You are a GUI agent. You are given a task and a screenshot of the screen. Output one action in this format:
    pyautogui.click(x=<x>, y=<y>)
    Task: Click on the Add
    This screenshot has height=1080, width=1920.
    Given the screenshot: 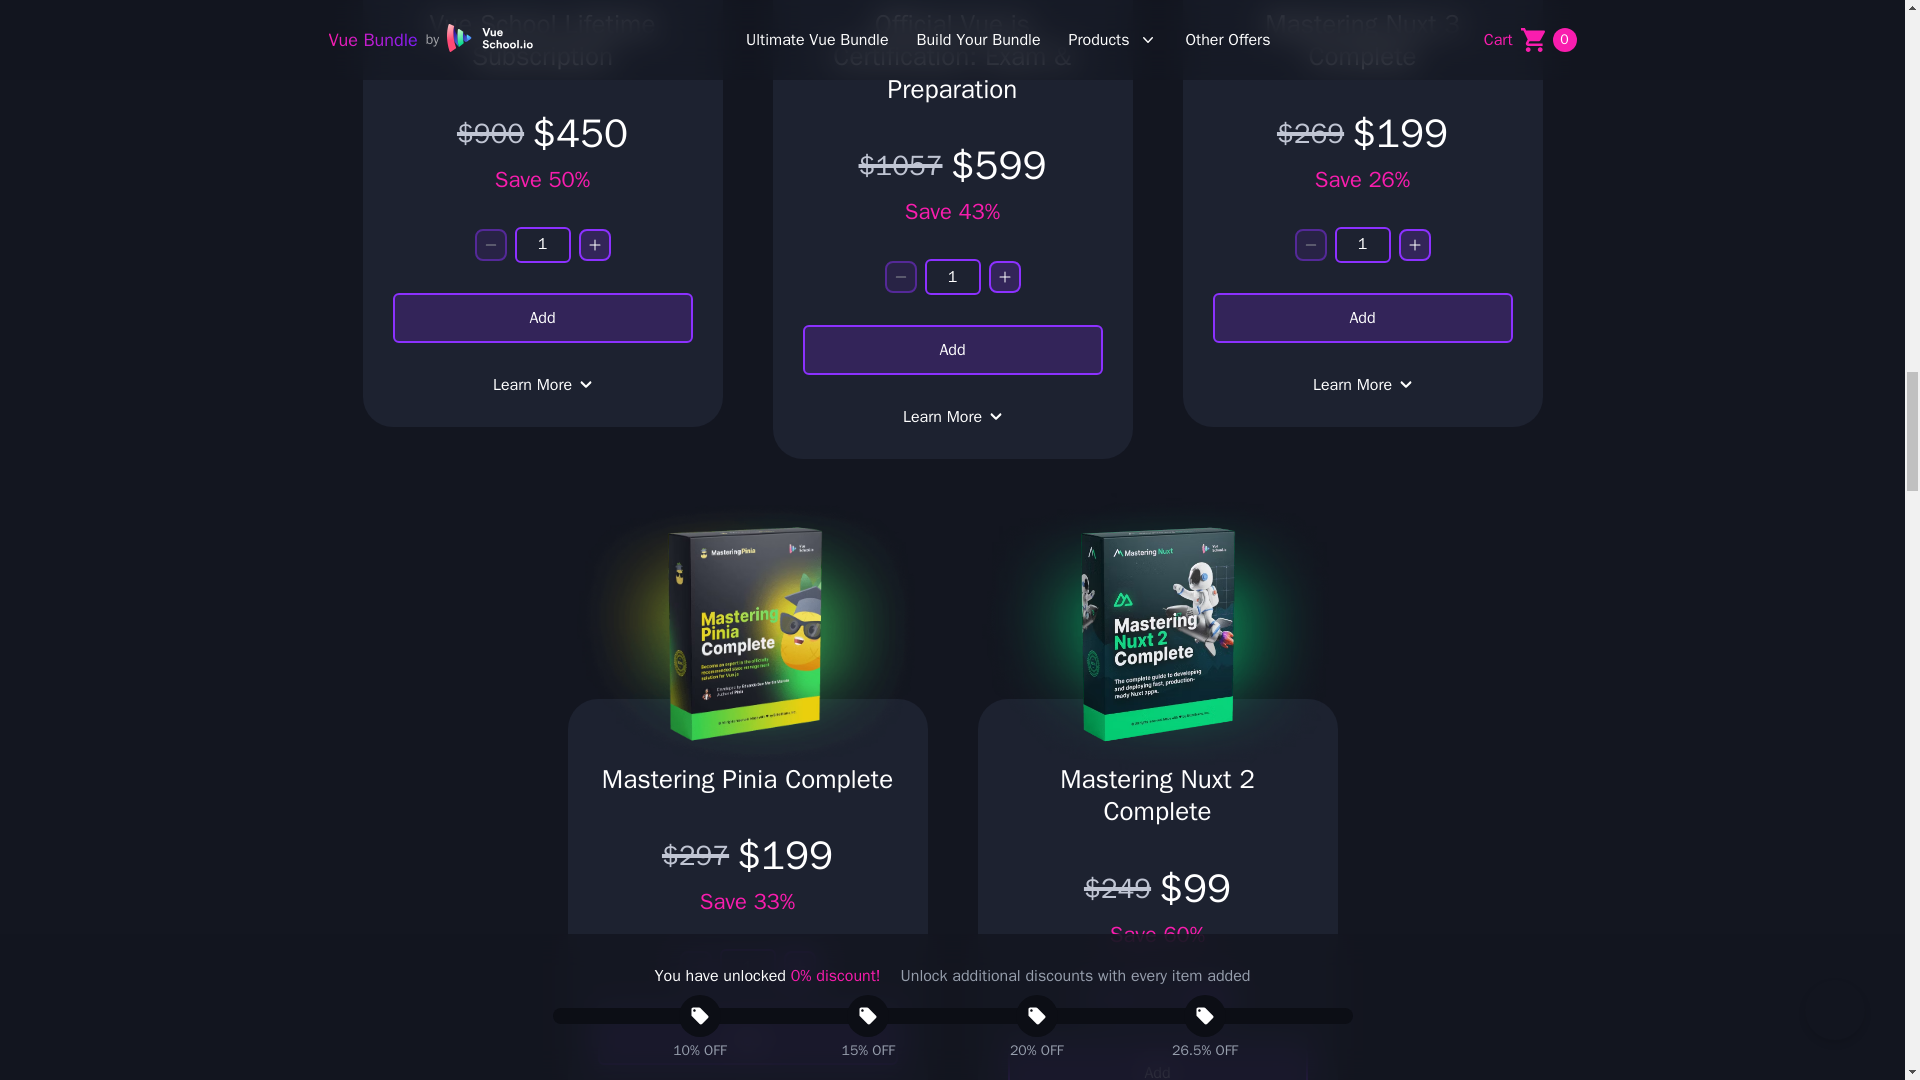 What is the action you would take?
    pyautogui.click(x=1362, y=318)
    